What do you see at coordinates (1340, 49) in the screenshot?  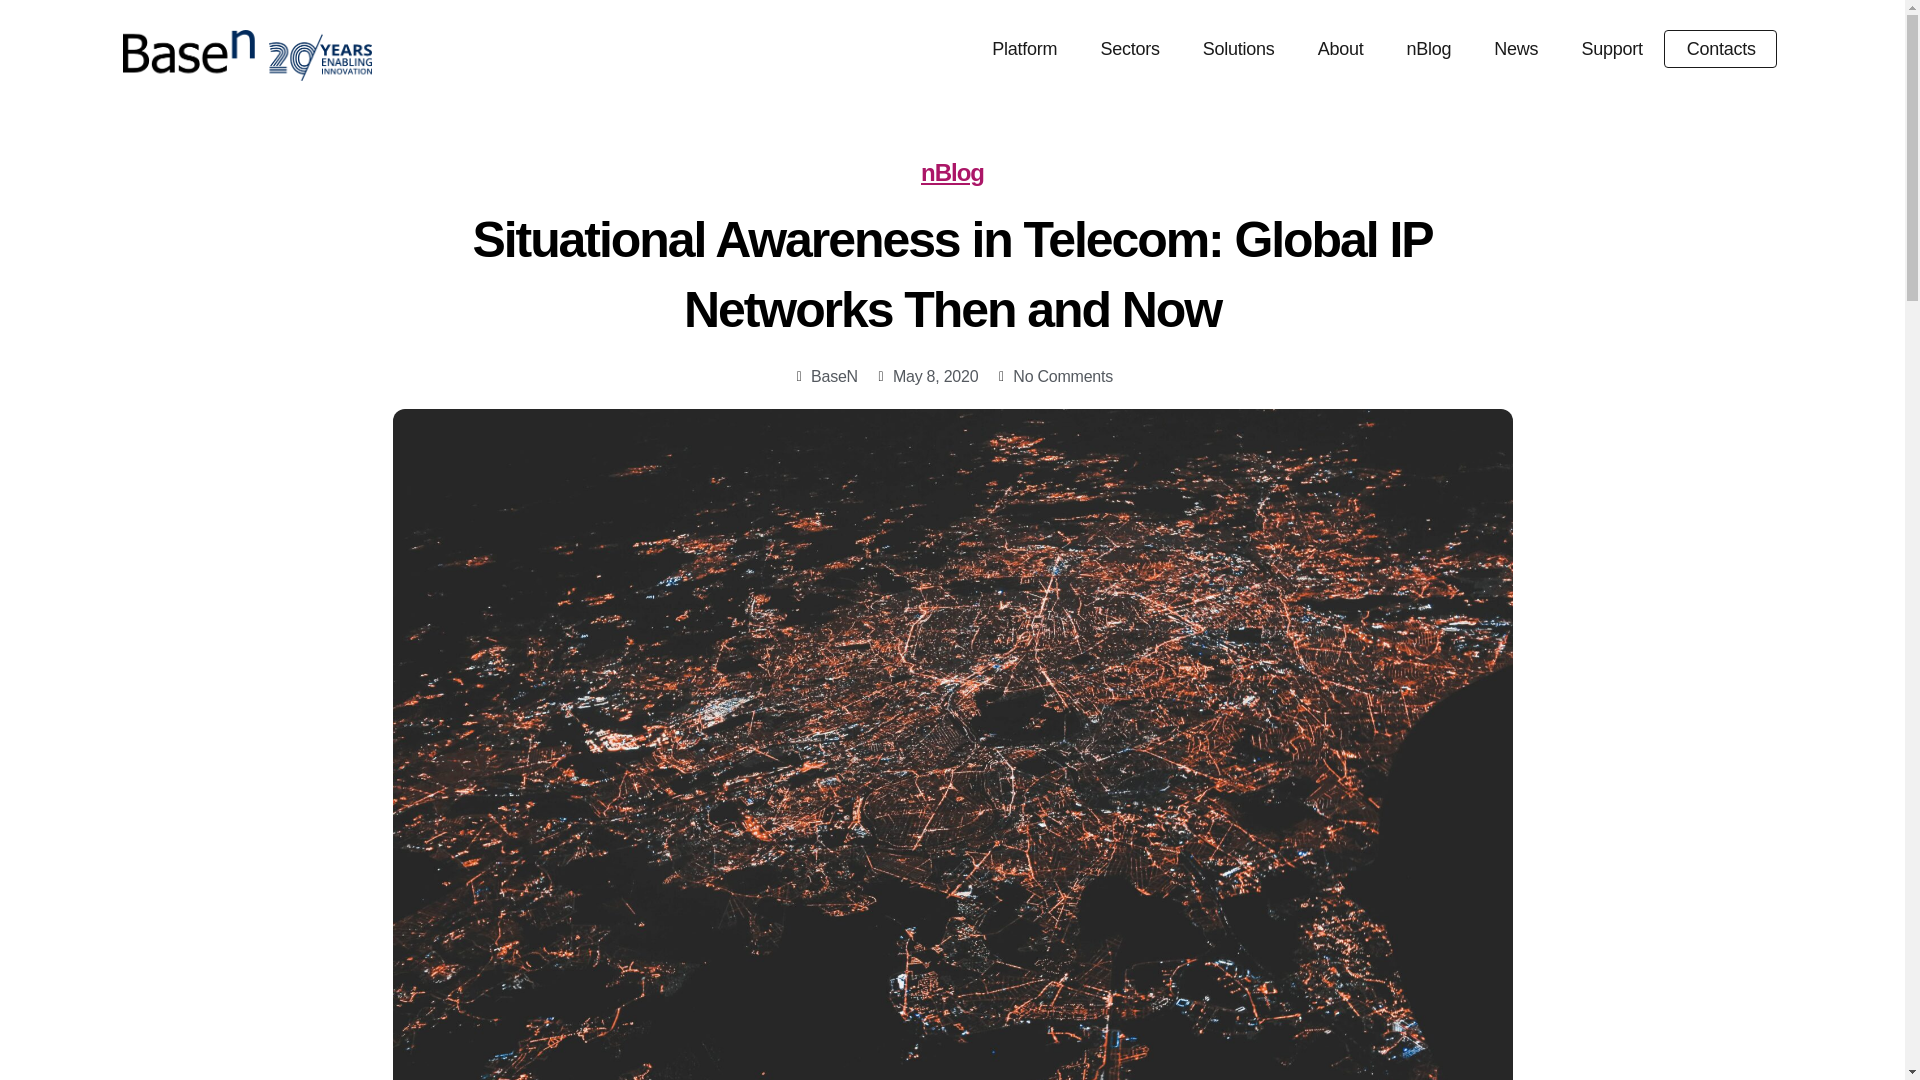 I see `About` at bounding box center [1340, 49].